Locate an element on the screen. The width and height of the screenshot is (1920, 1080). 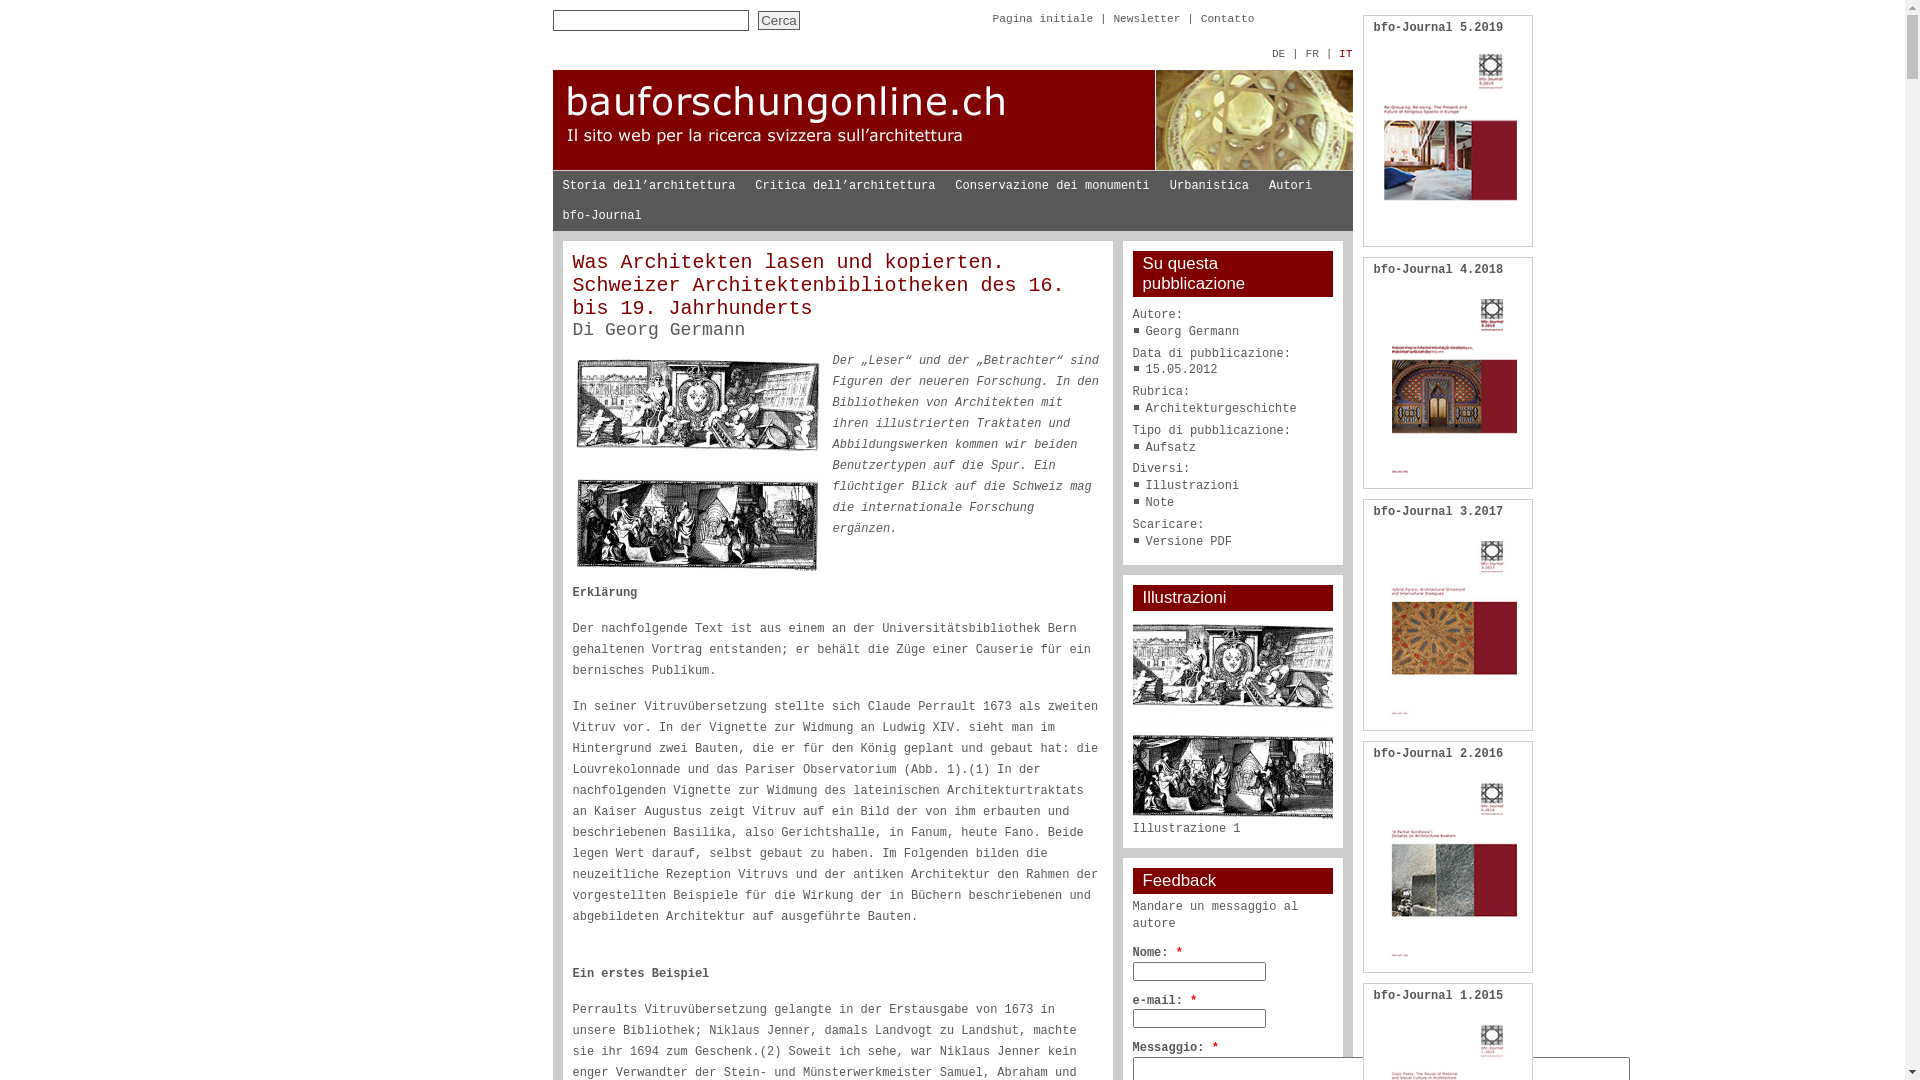
bfo-Journal 1.2015 is located at coordinates (1439, 996).